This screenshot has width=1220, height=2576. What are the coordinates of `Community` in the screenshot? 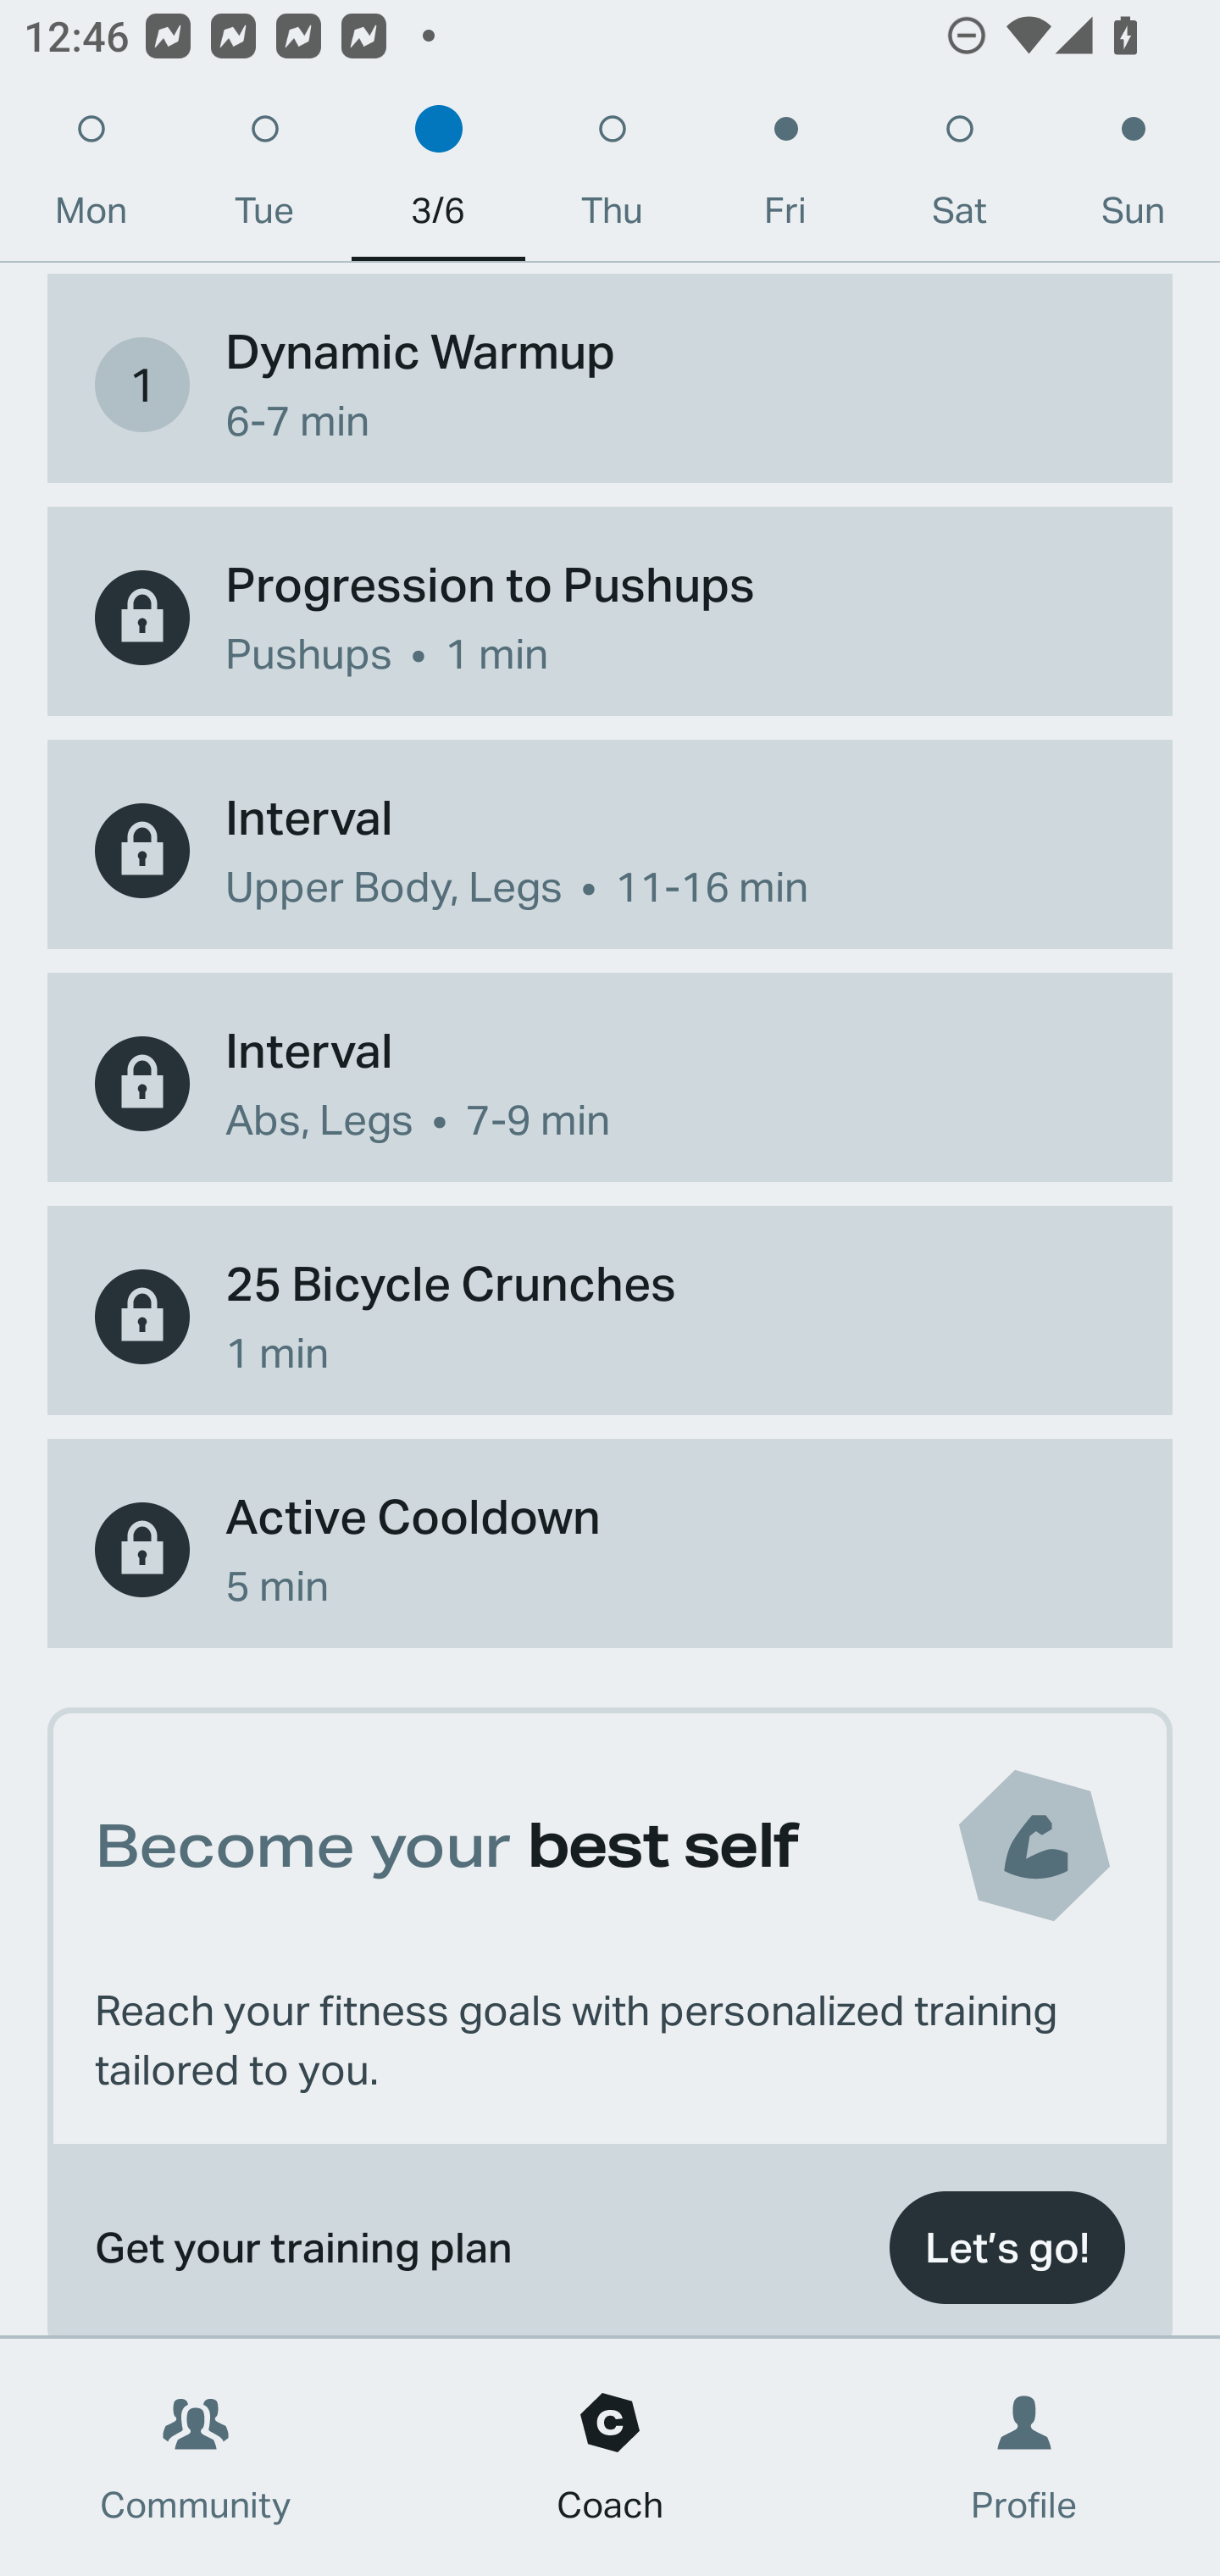 It's located at (196, 2457).